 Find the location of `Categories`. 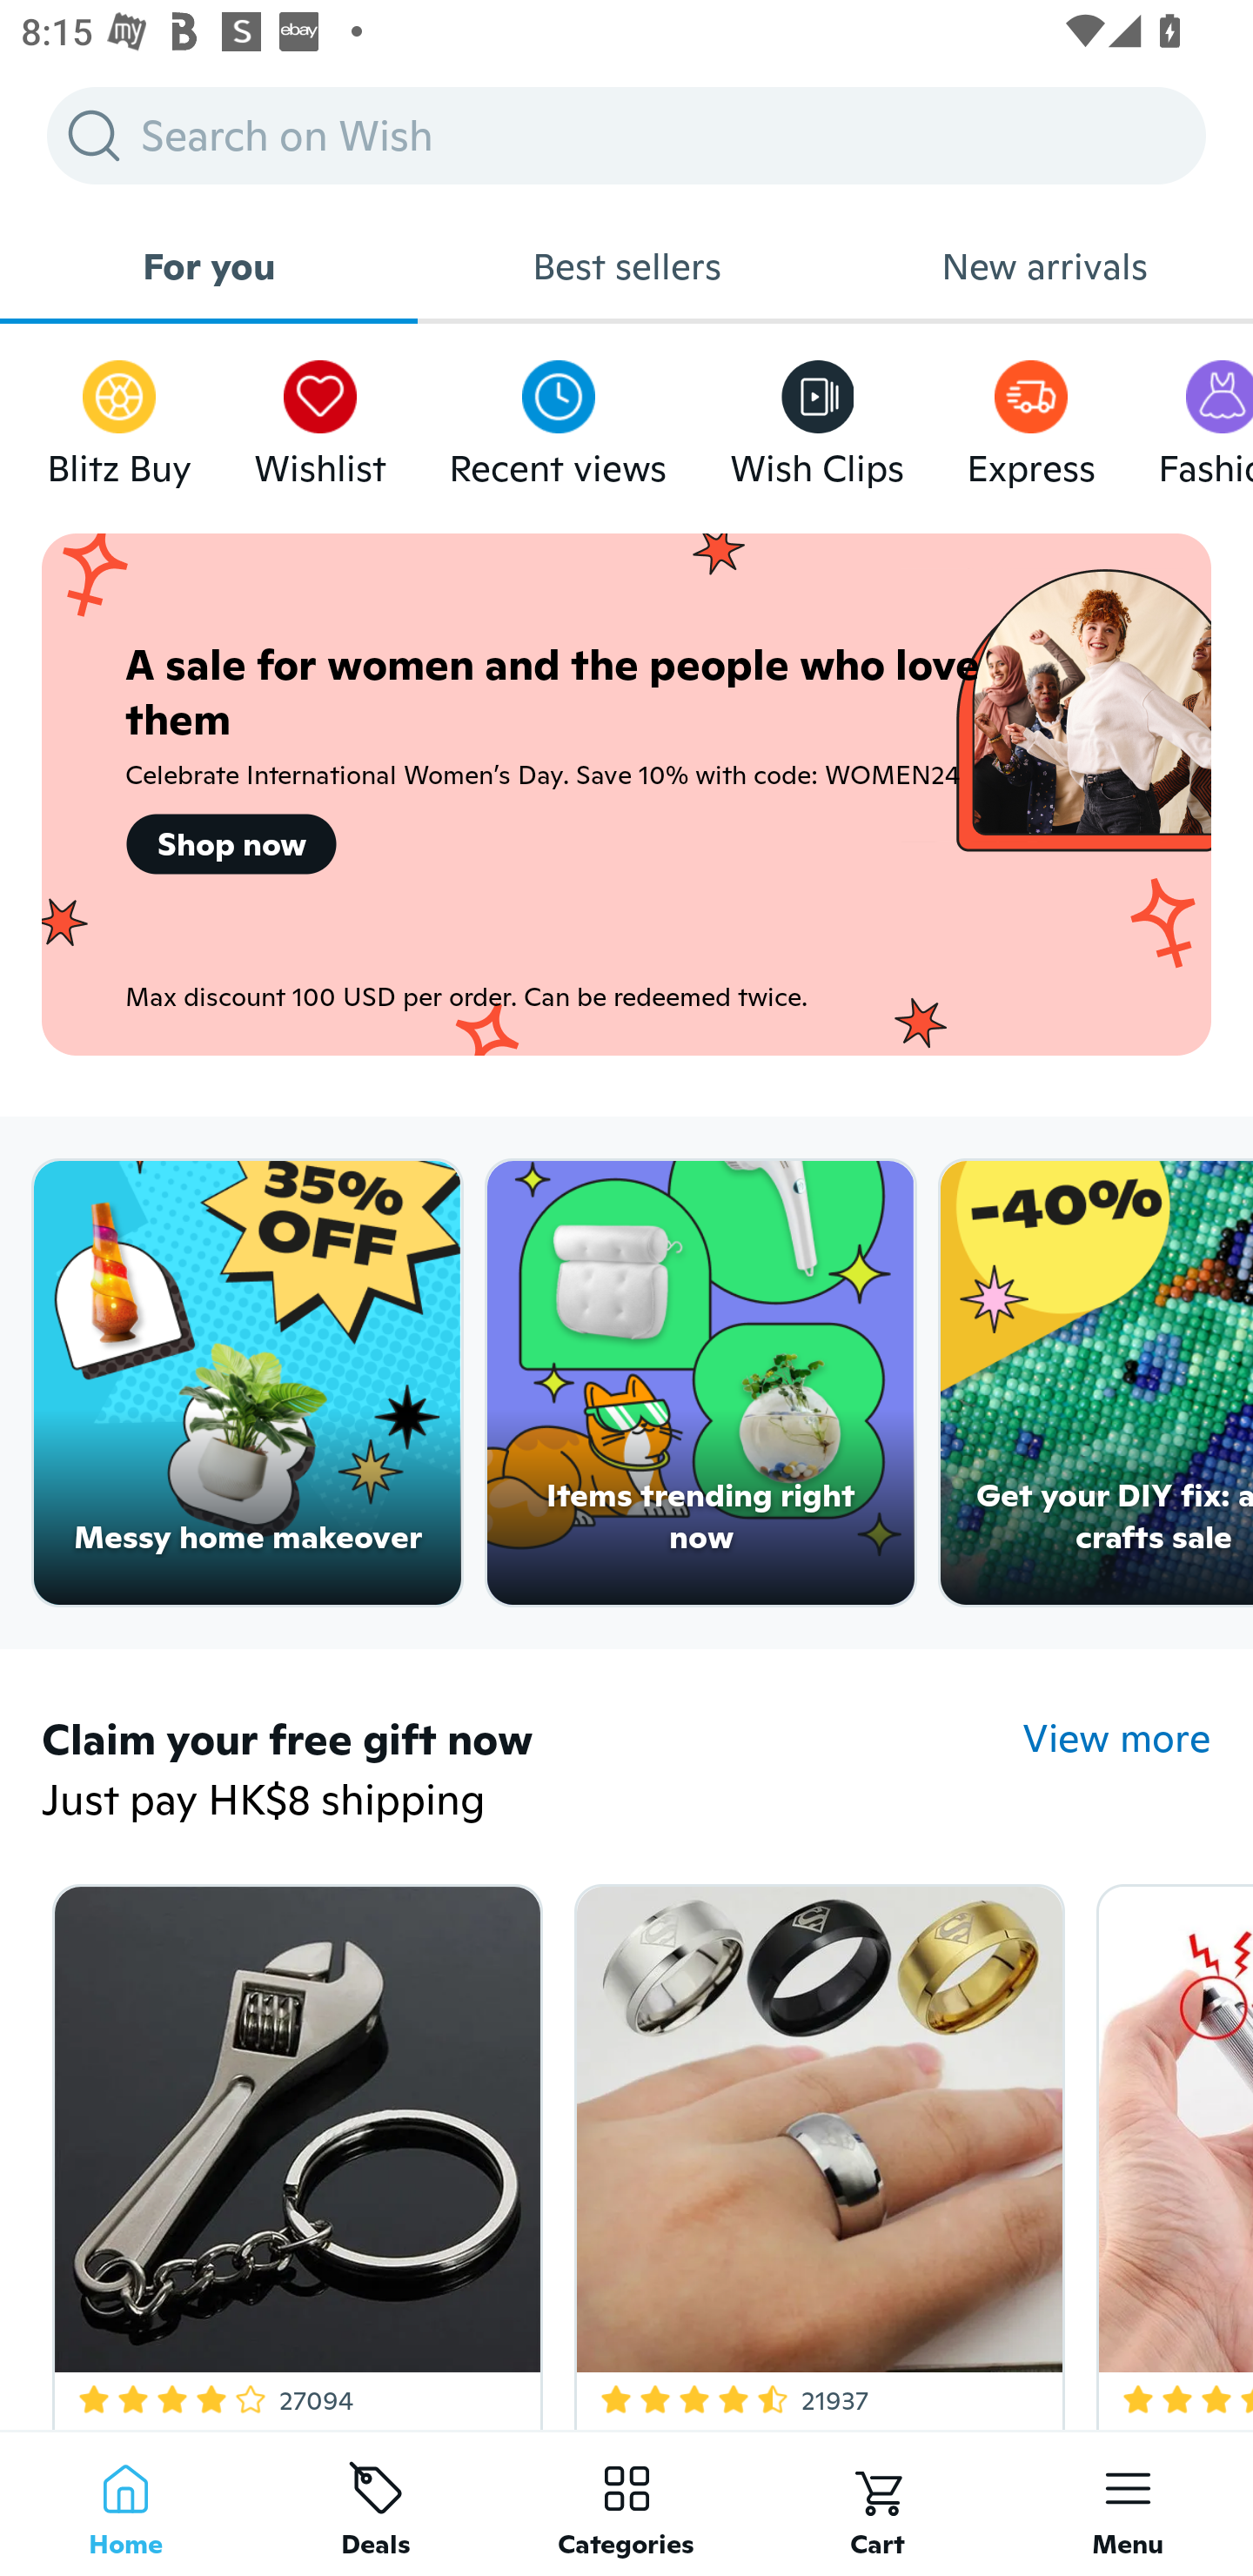

Categories is located at coordinates (626, 2503).